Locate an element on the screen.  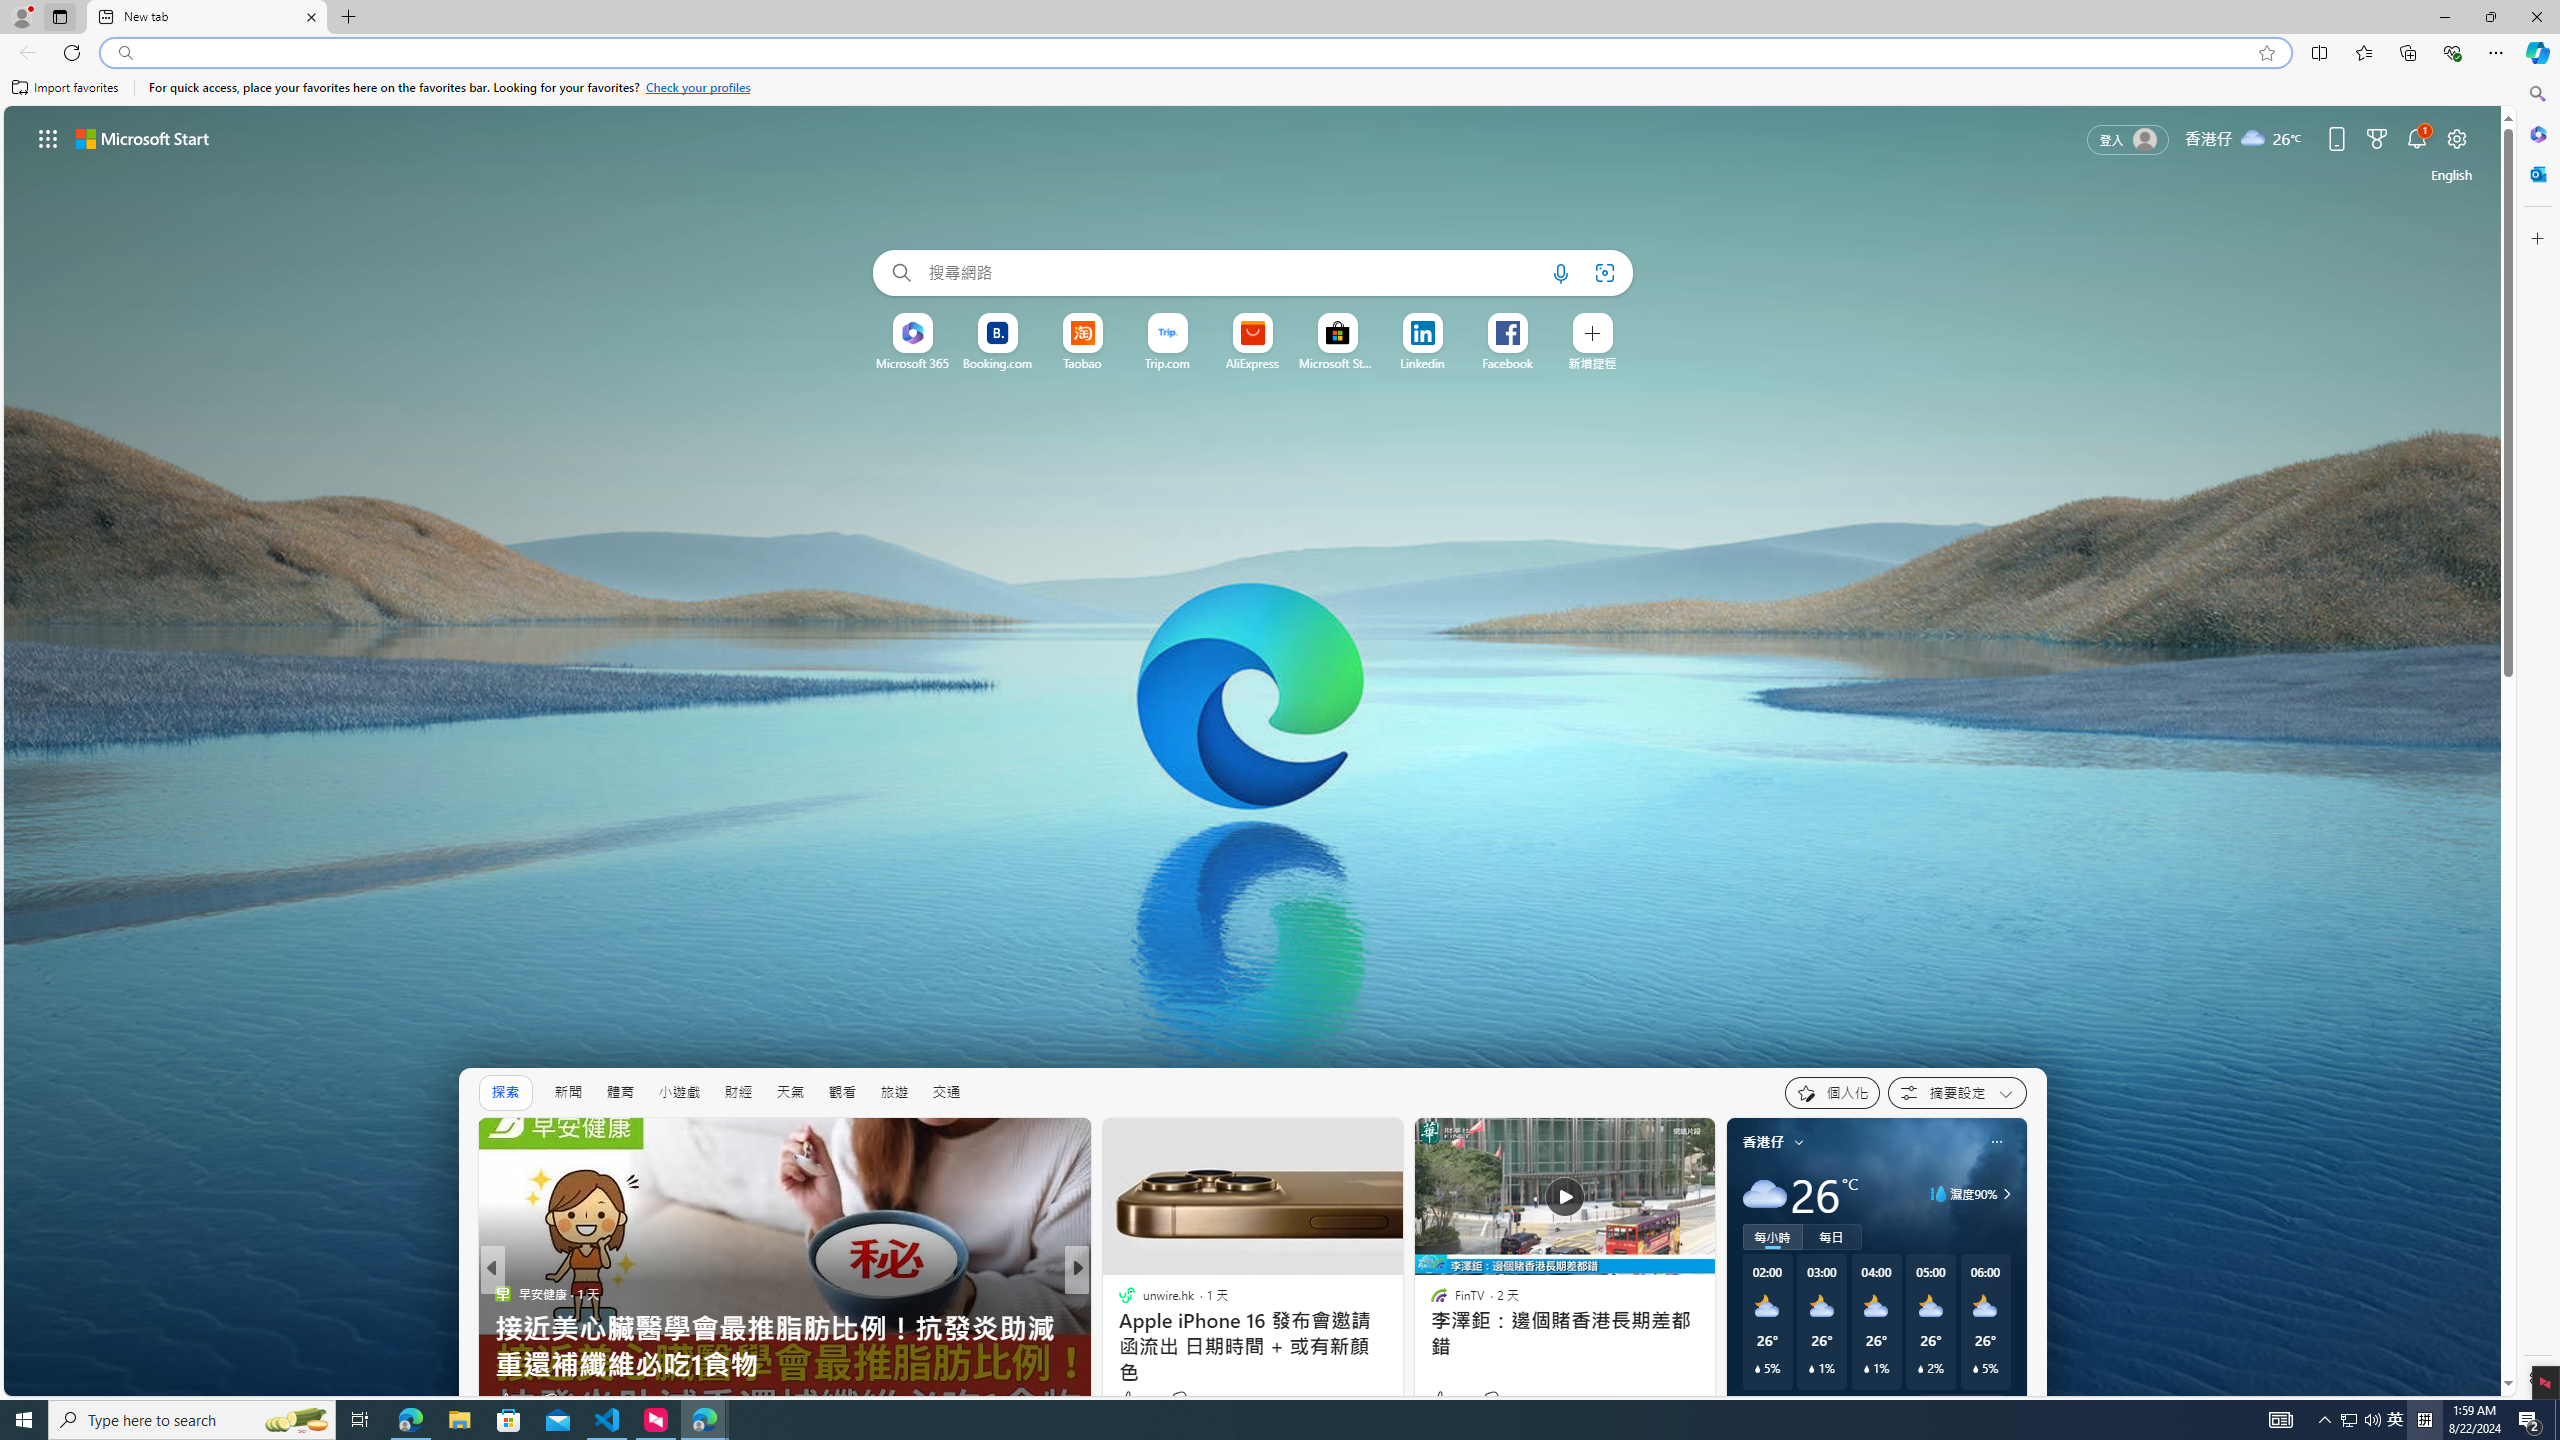
Booking.com is located at coordinates (998, 363).